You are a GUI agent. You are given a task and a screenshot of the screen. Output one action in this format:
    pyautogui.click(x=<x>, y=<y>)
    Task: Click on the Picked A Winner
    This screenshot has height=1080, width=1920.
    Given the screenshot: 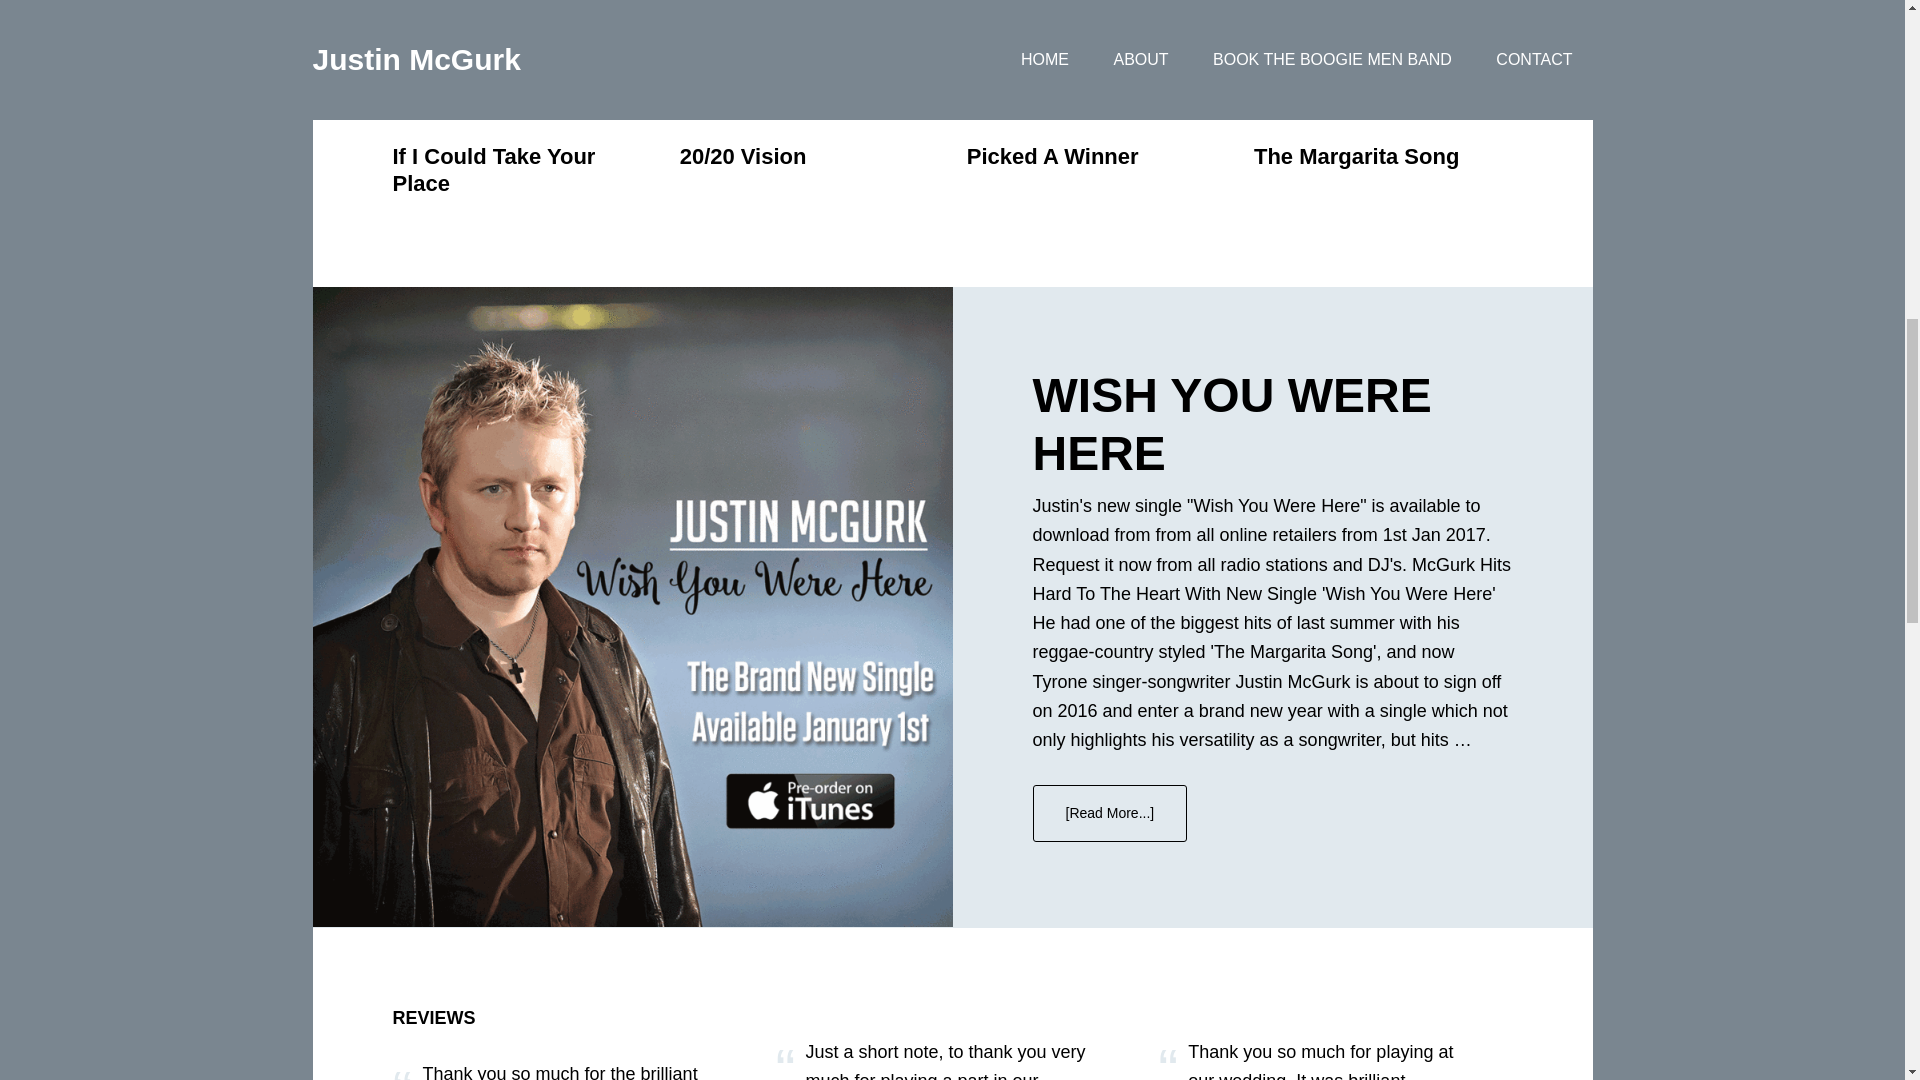 What is the action you would take?
    pyautogui.click(x=1052, y=156)
    